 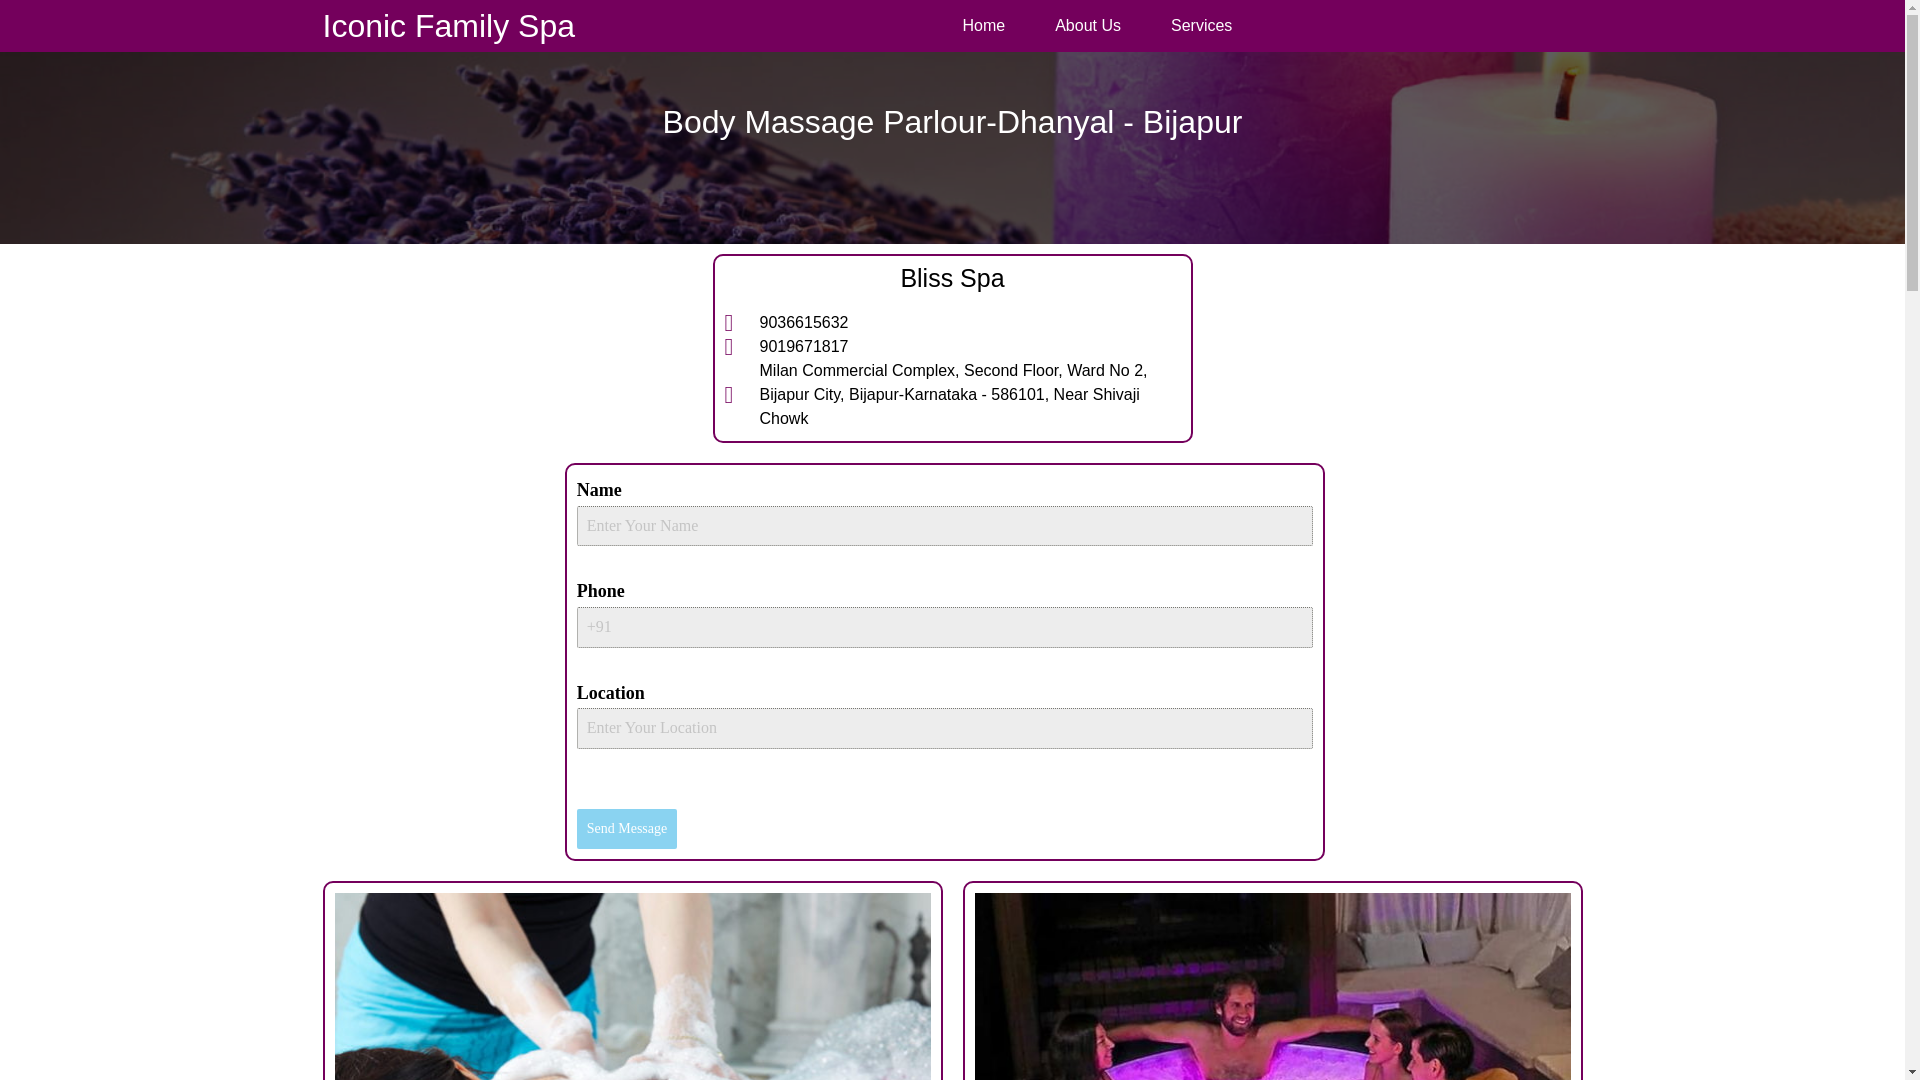 I want to click on 9019671817, so click(x=952, y=346).